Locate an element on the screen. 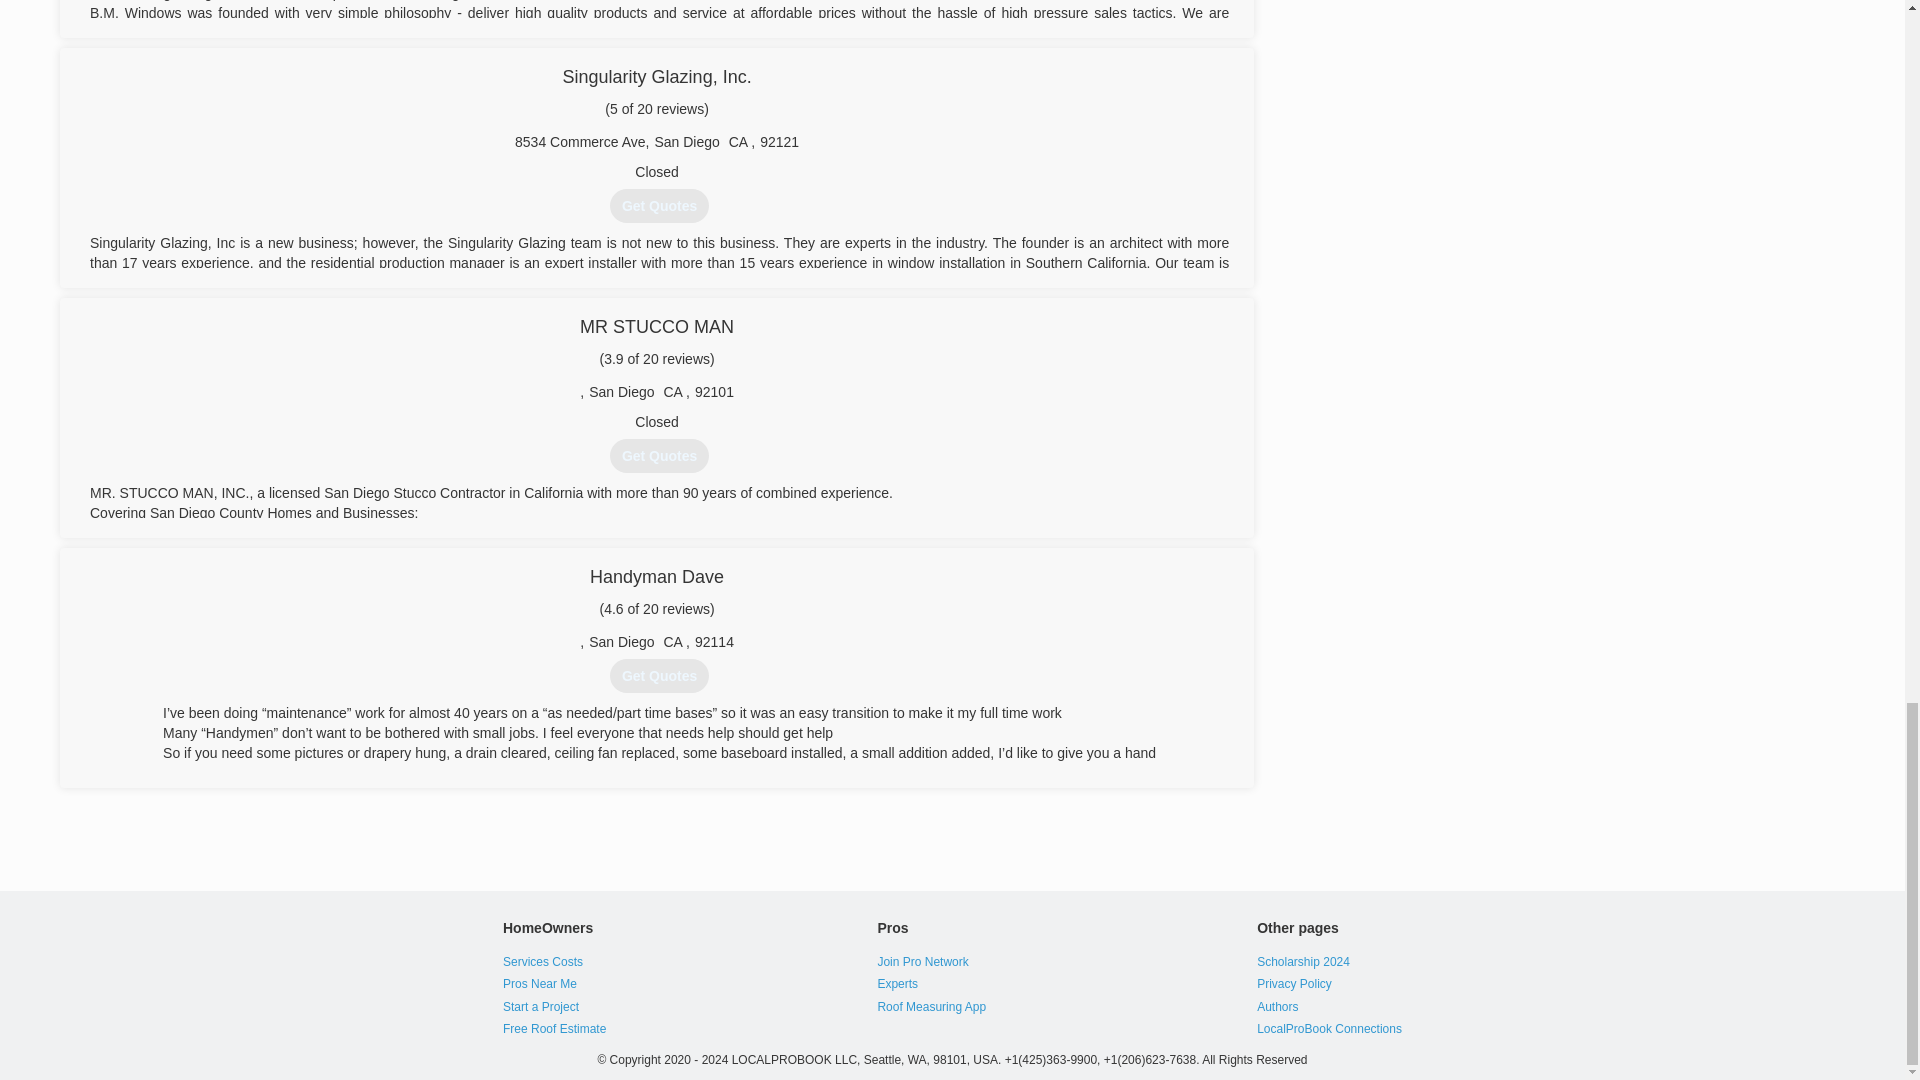 The width and height of the screenshot is (1920, 1080). Get Quotes is located at coordinates (659, 676).